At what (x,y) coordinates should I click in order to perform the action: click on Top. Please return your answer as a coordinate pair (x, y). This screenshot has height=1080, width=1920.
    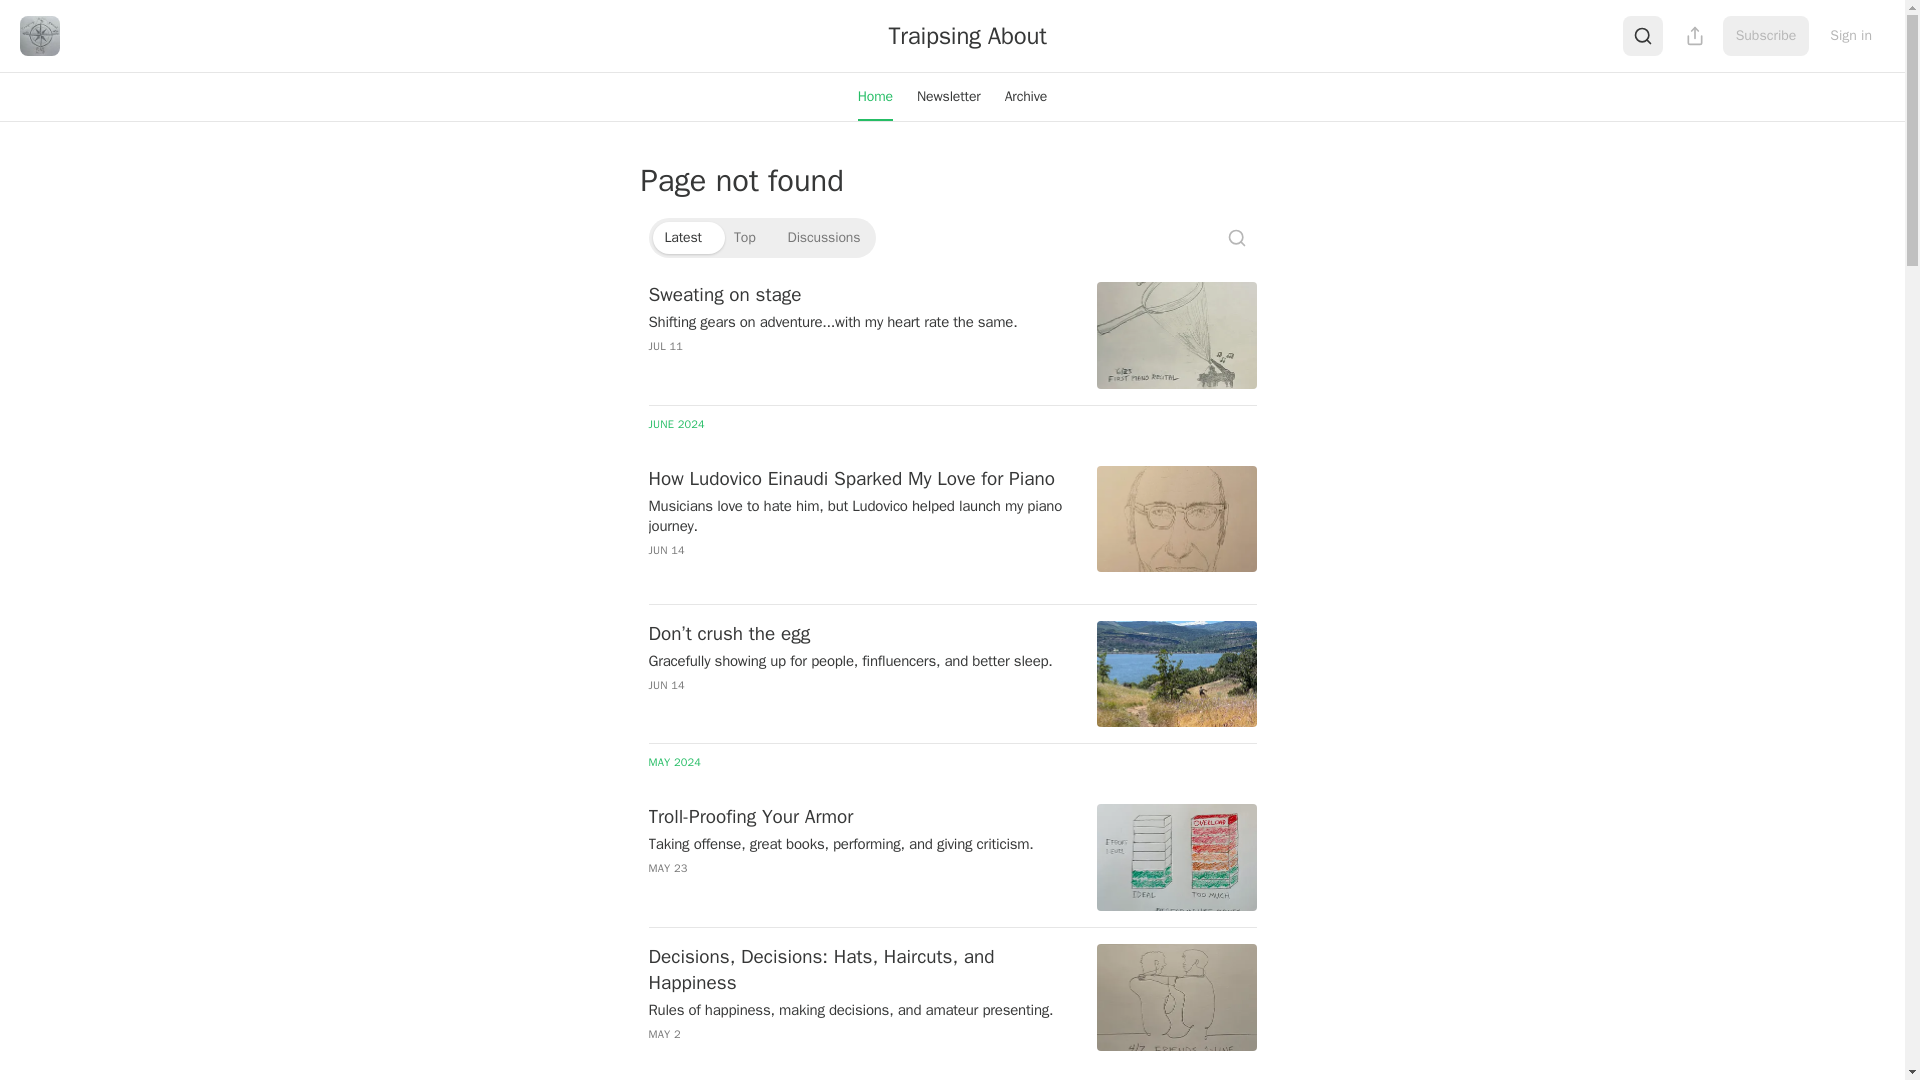
    Looking at the image, I should click on (744, 238).